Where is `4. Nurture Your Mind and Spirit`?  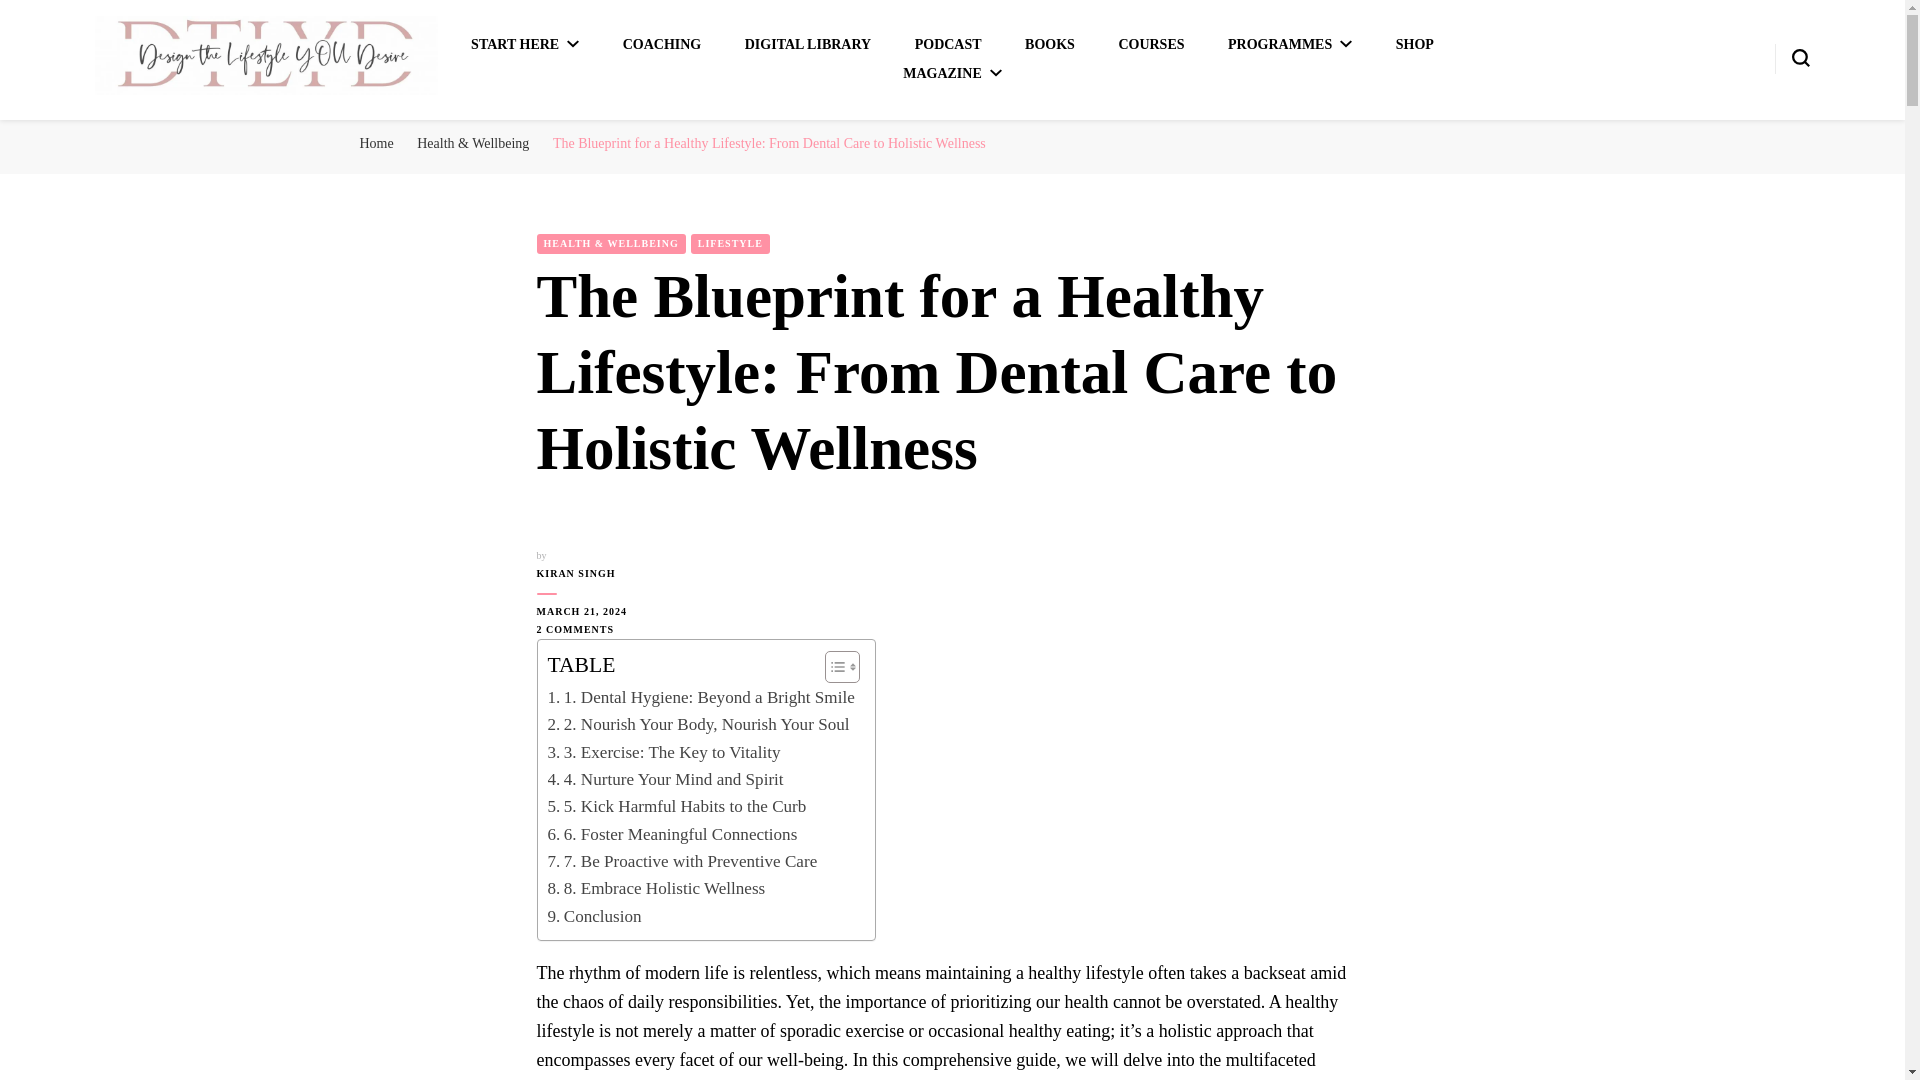
4. Nurture Your Mind and Spirit is located at coordinates (665, 778).